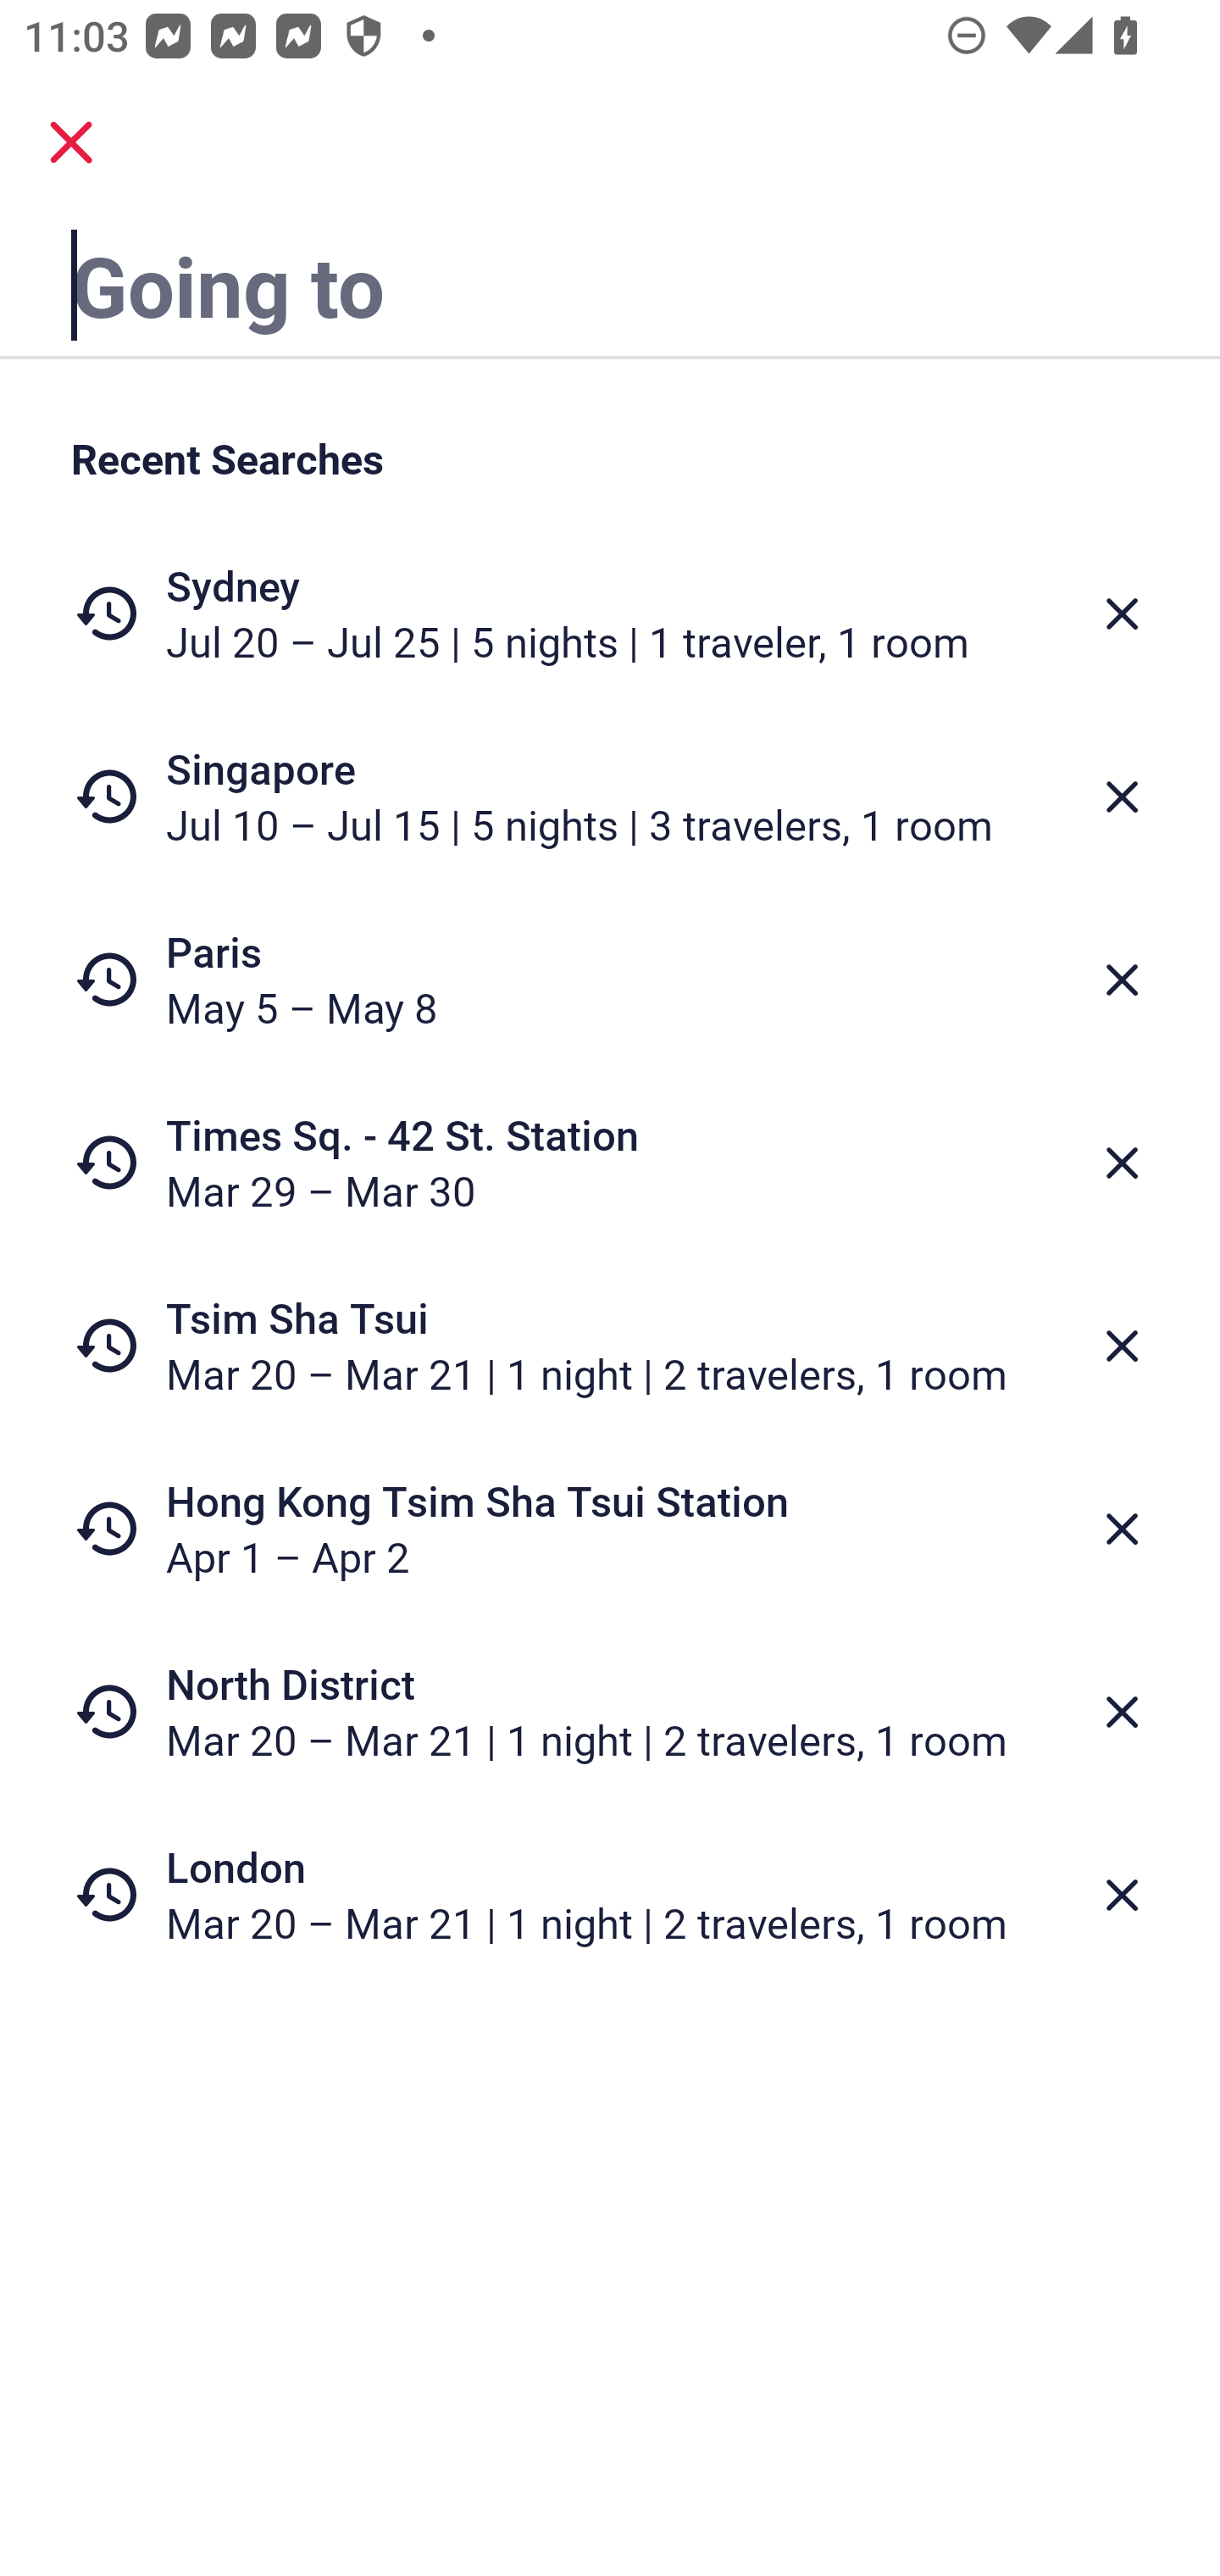  I want to click on Delete from recent searches, so click(1122, 980).